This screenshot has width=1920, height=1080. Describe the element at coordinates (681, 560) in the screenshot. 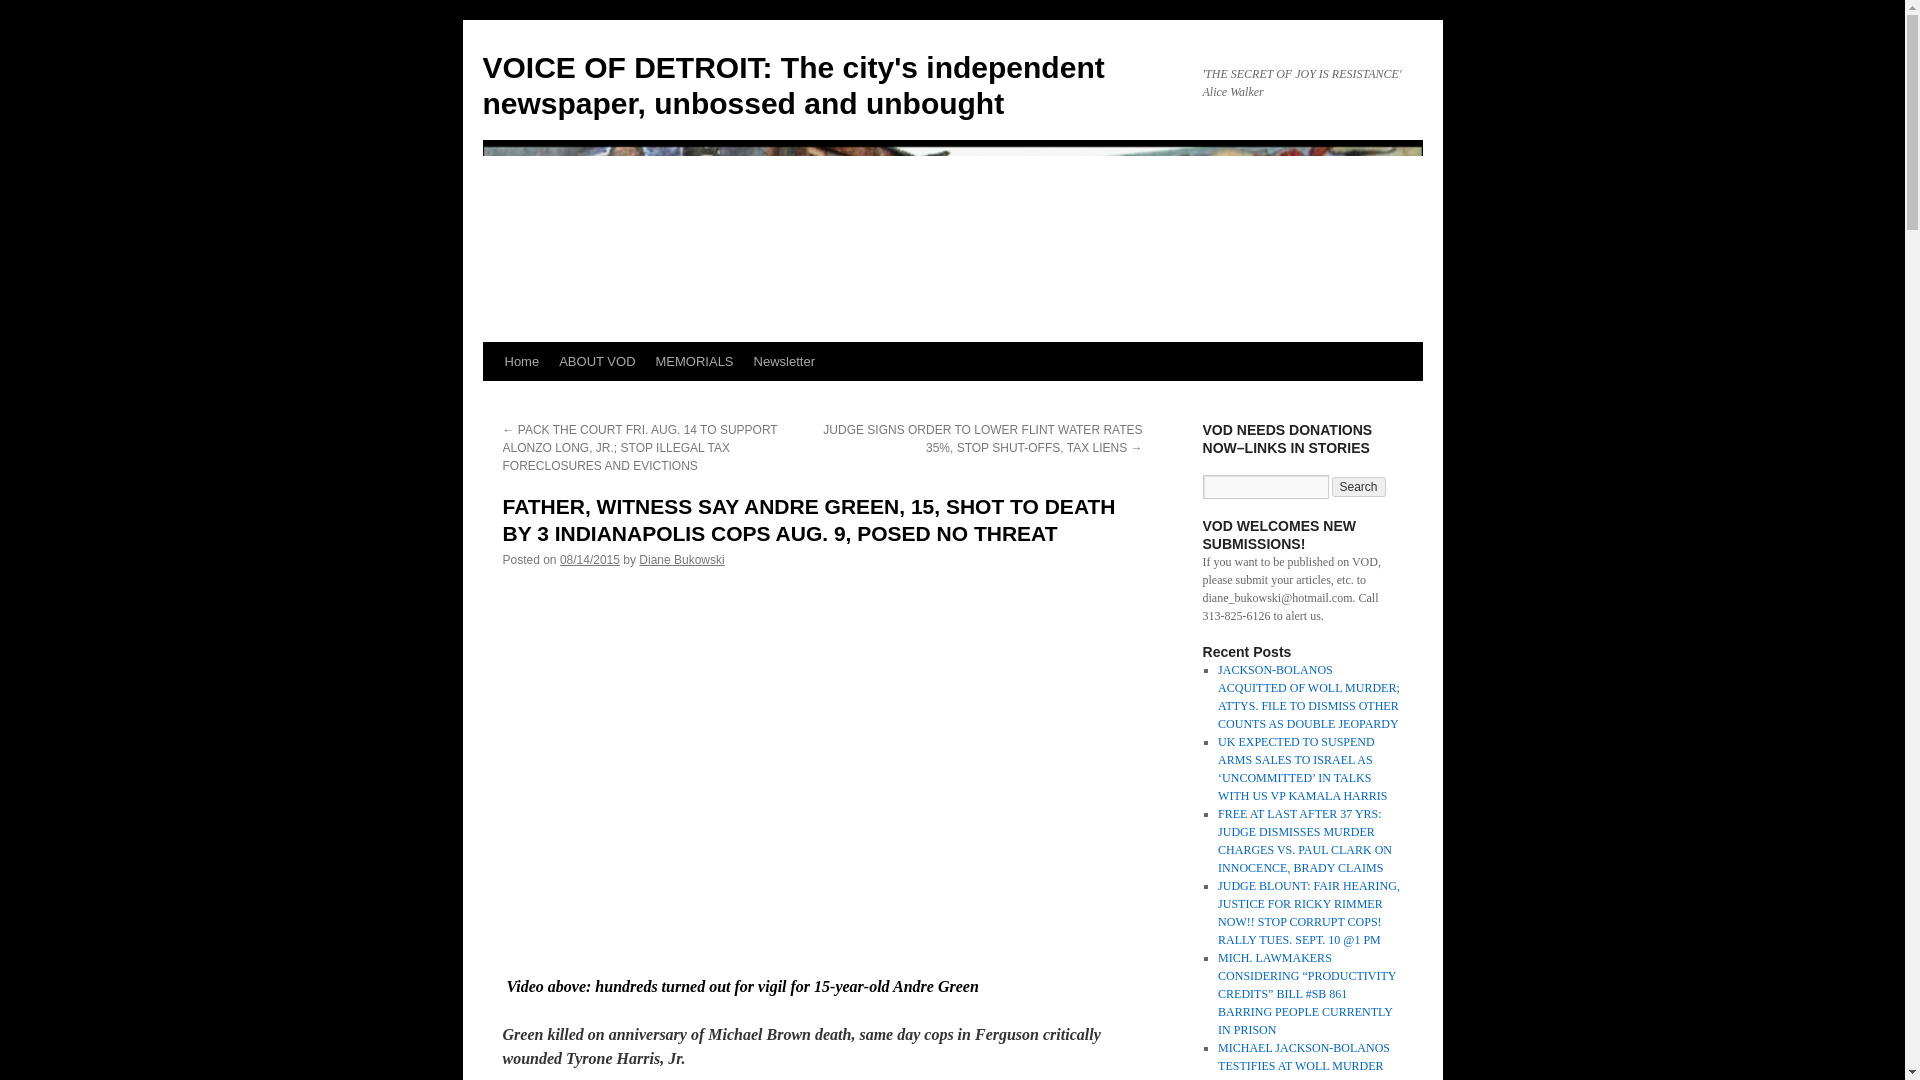

I see `View all posts by Diane Bukowski` at that location.